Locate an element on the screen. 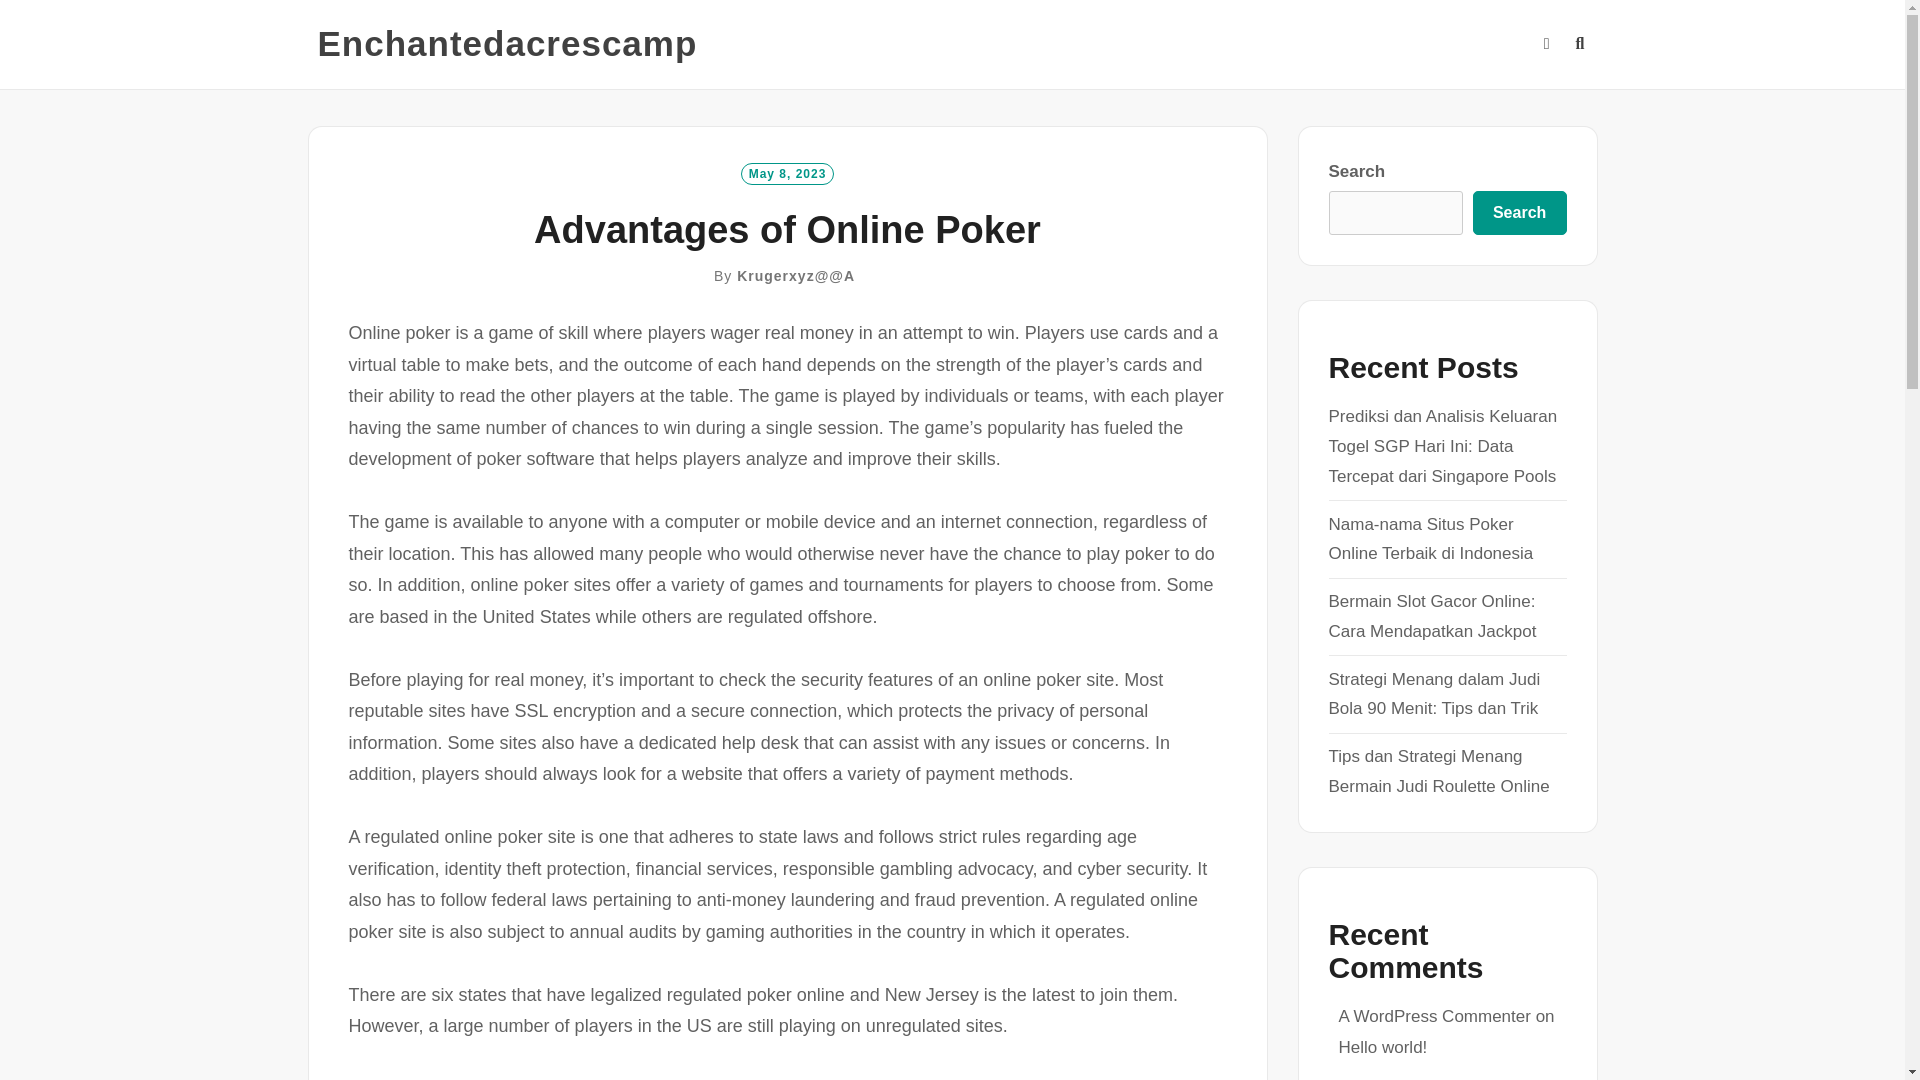 The image size is (1920, 1080). May 8, 2023 is located at coordinates (788, 172).